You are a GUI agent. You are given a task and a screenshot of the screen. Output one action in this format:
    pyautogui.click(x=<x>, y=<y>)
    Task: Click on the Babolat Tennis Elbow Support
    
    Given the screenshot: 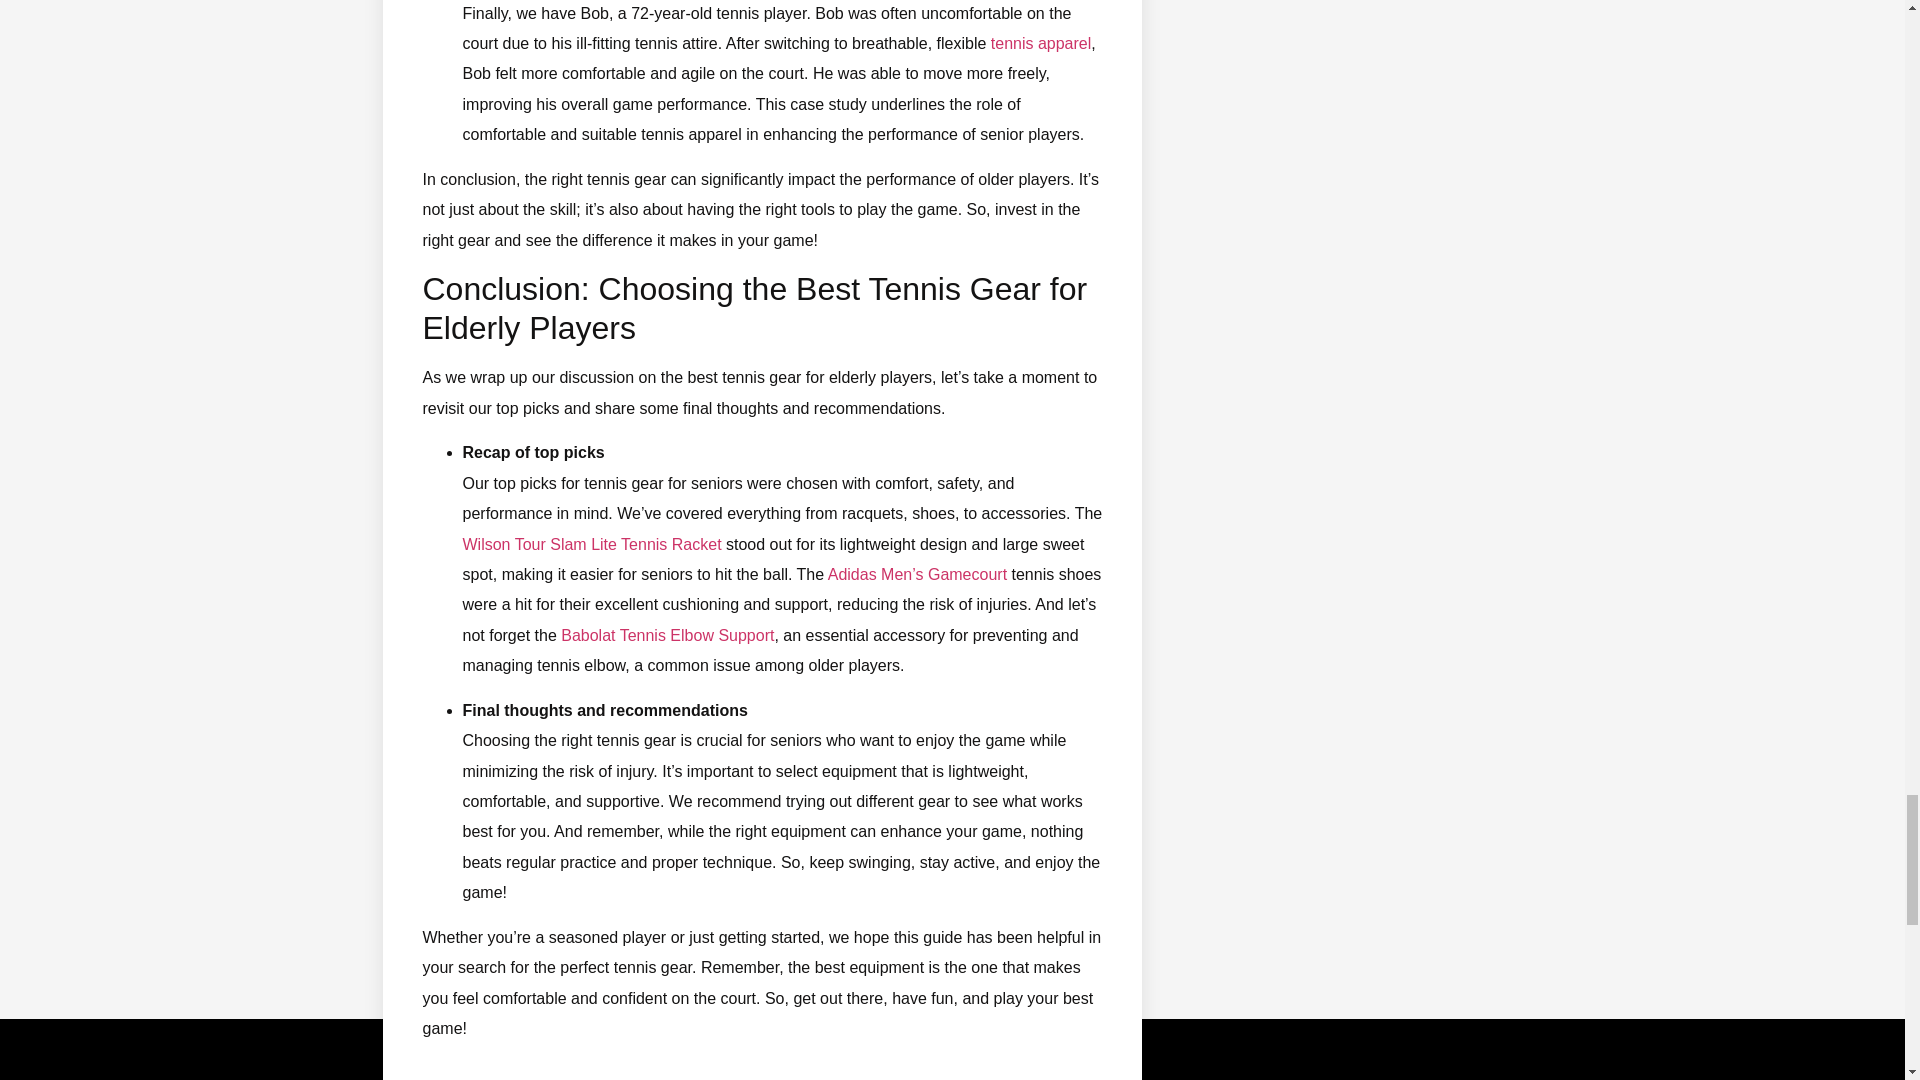 What is the action you would take?
    pyautogui.click(x=666, y=635)
    